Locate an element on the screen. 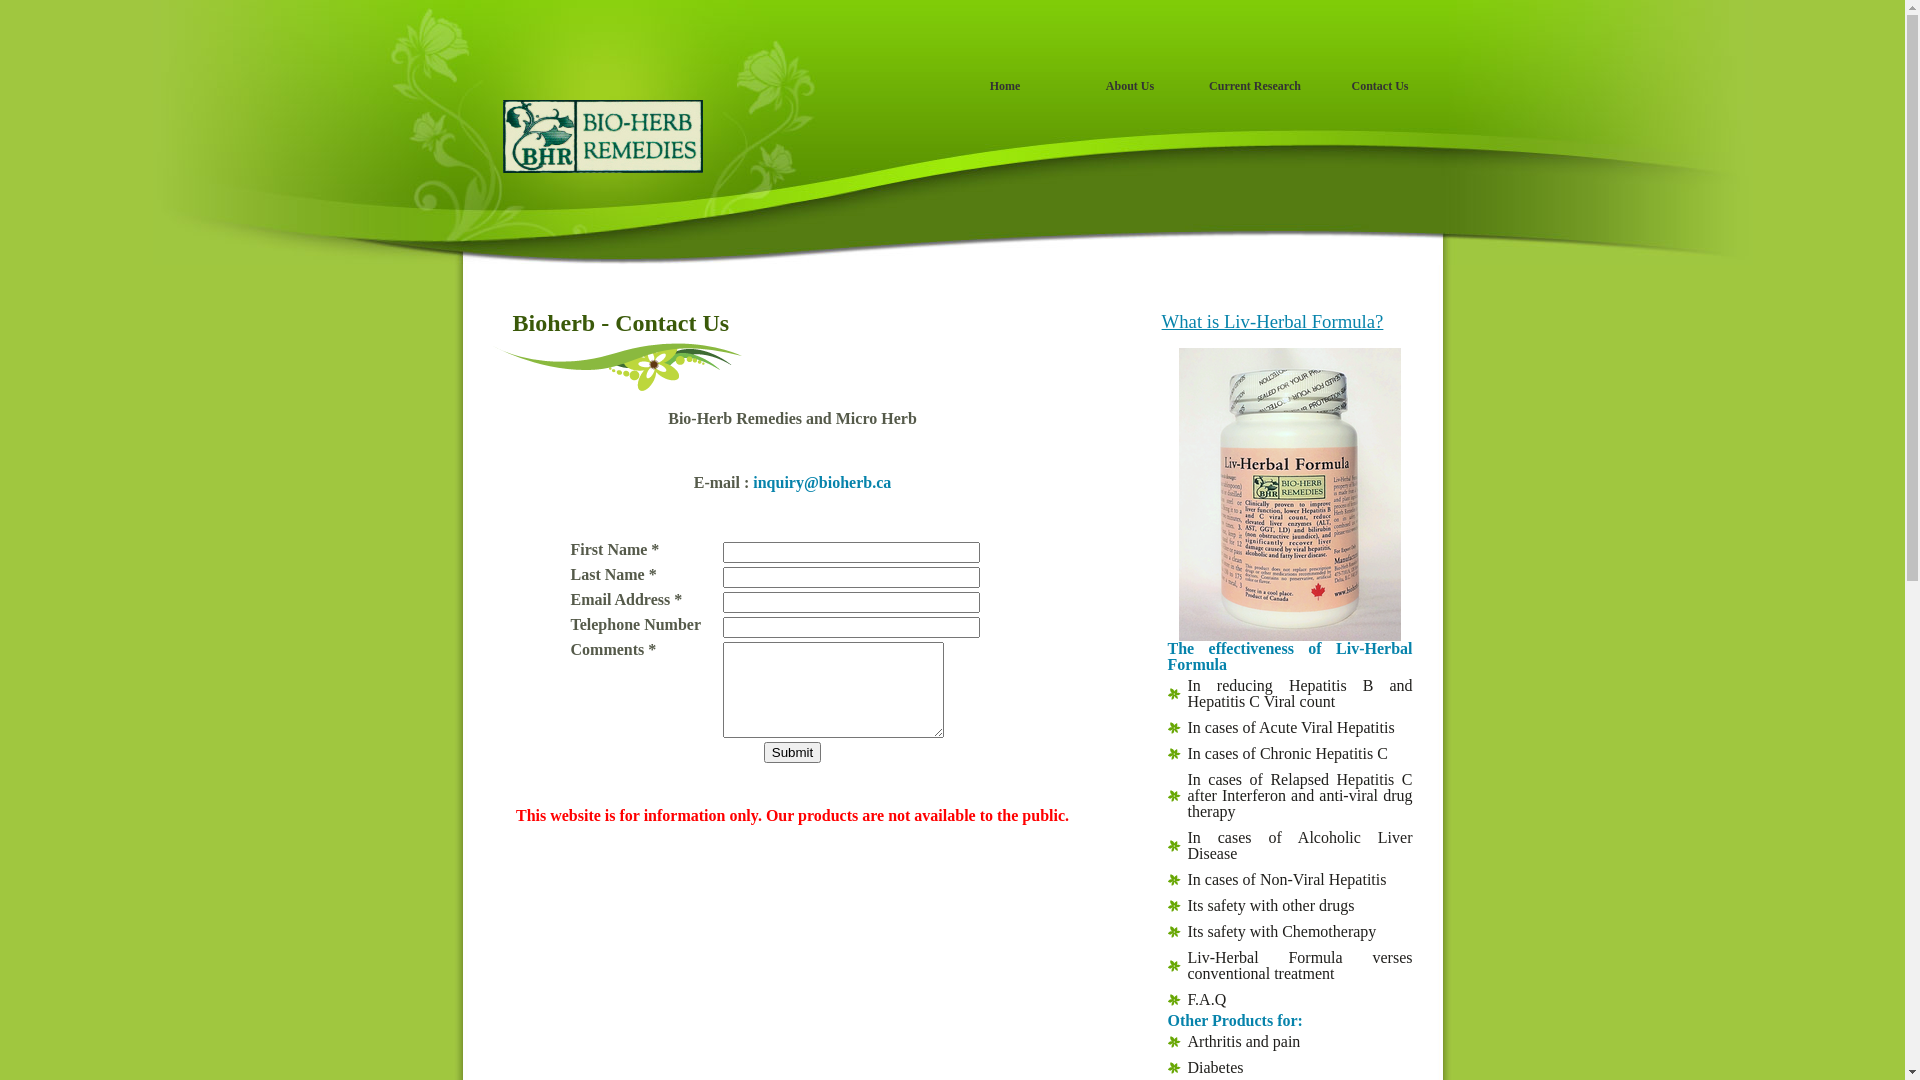  What is Liv-Herbal Formula? is located at coordinates (1272, 322).